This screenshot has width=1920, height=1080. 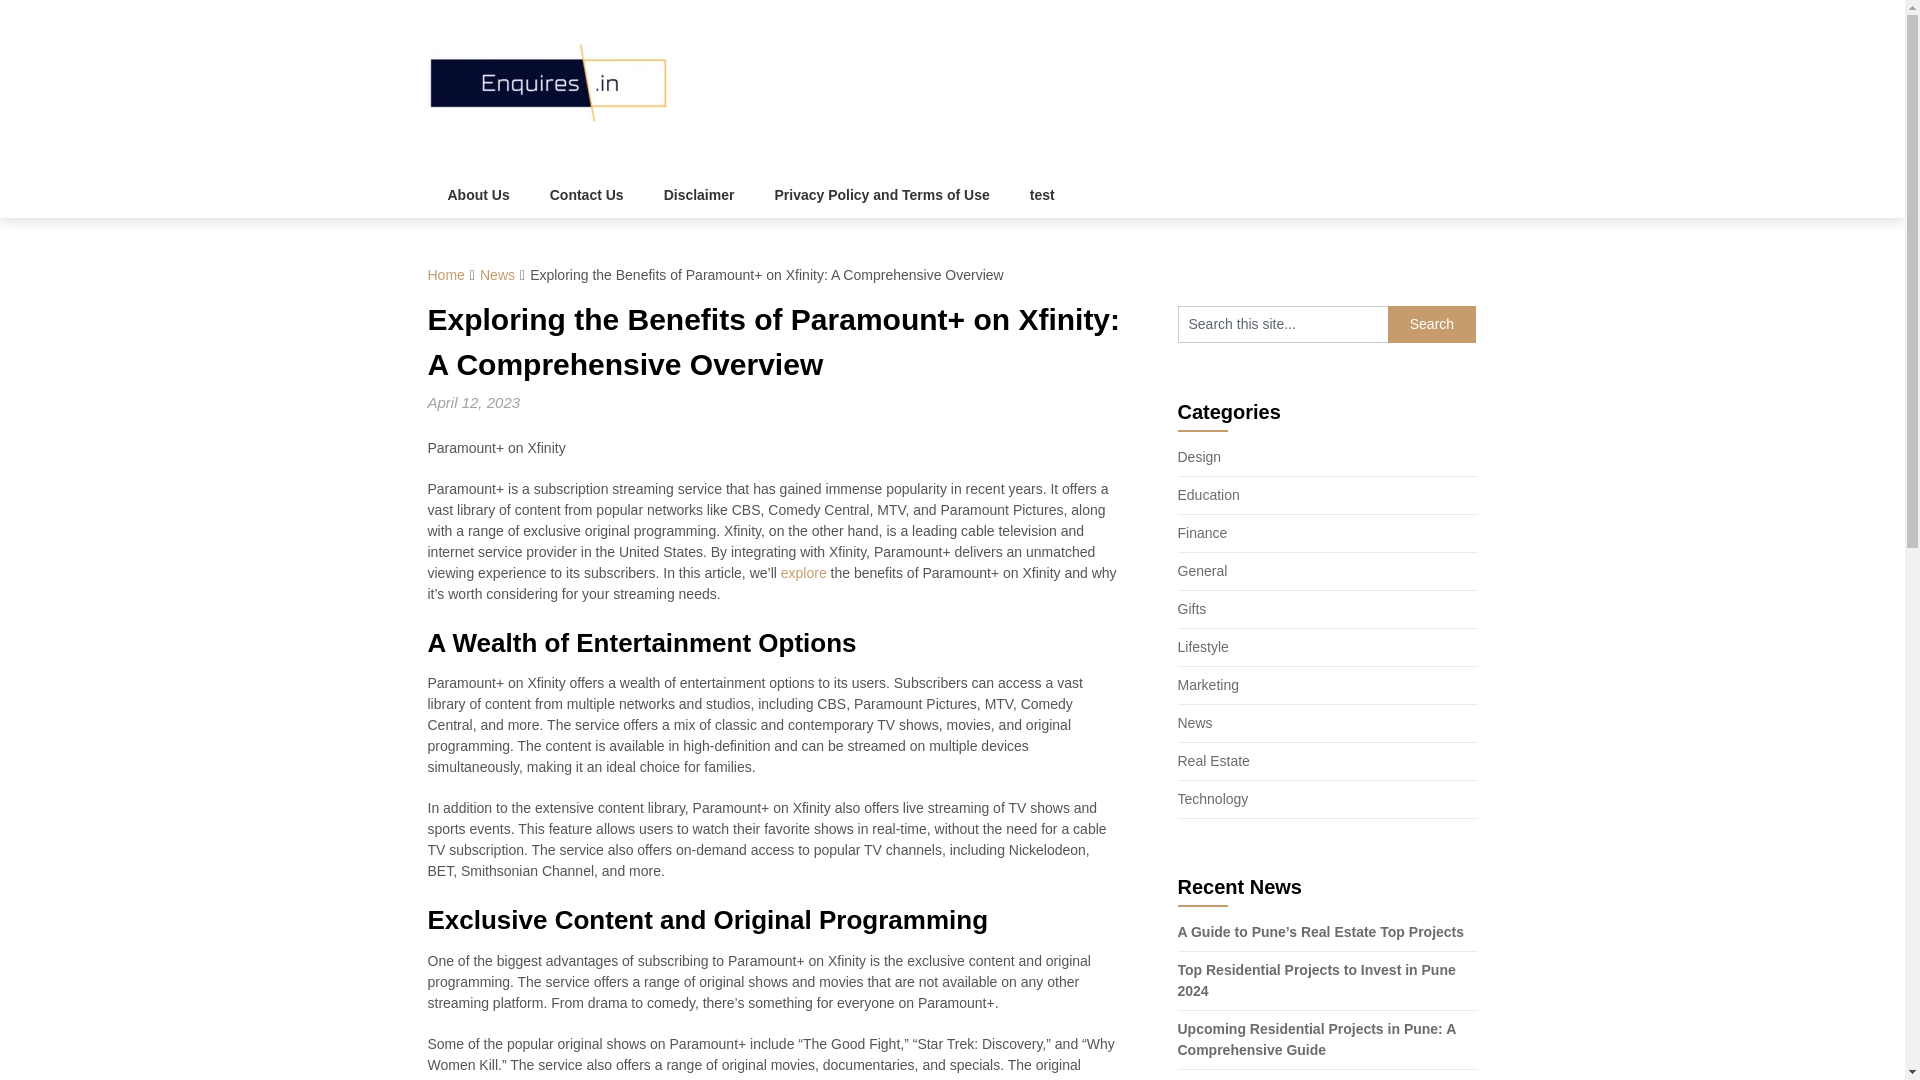 I want to click on Gifts, so click(x=1192, y=608).